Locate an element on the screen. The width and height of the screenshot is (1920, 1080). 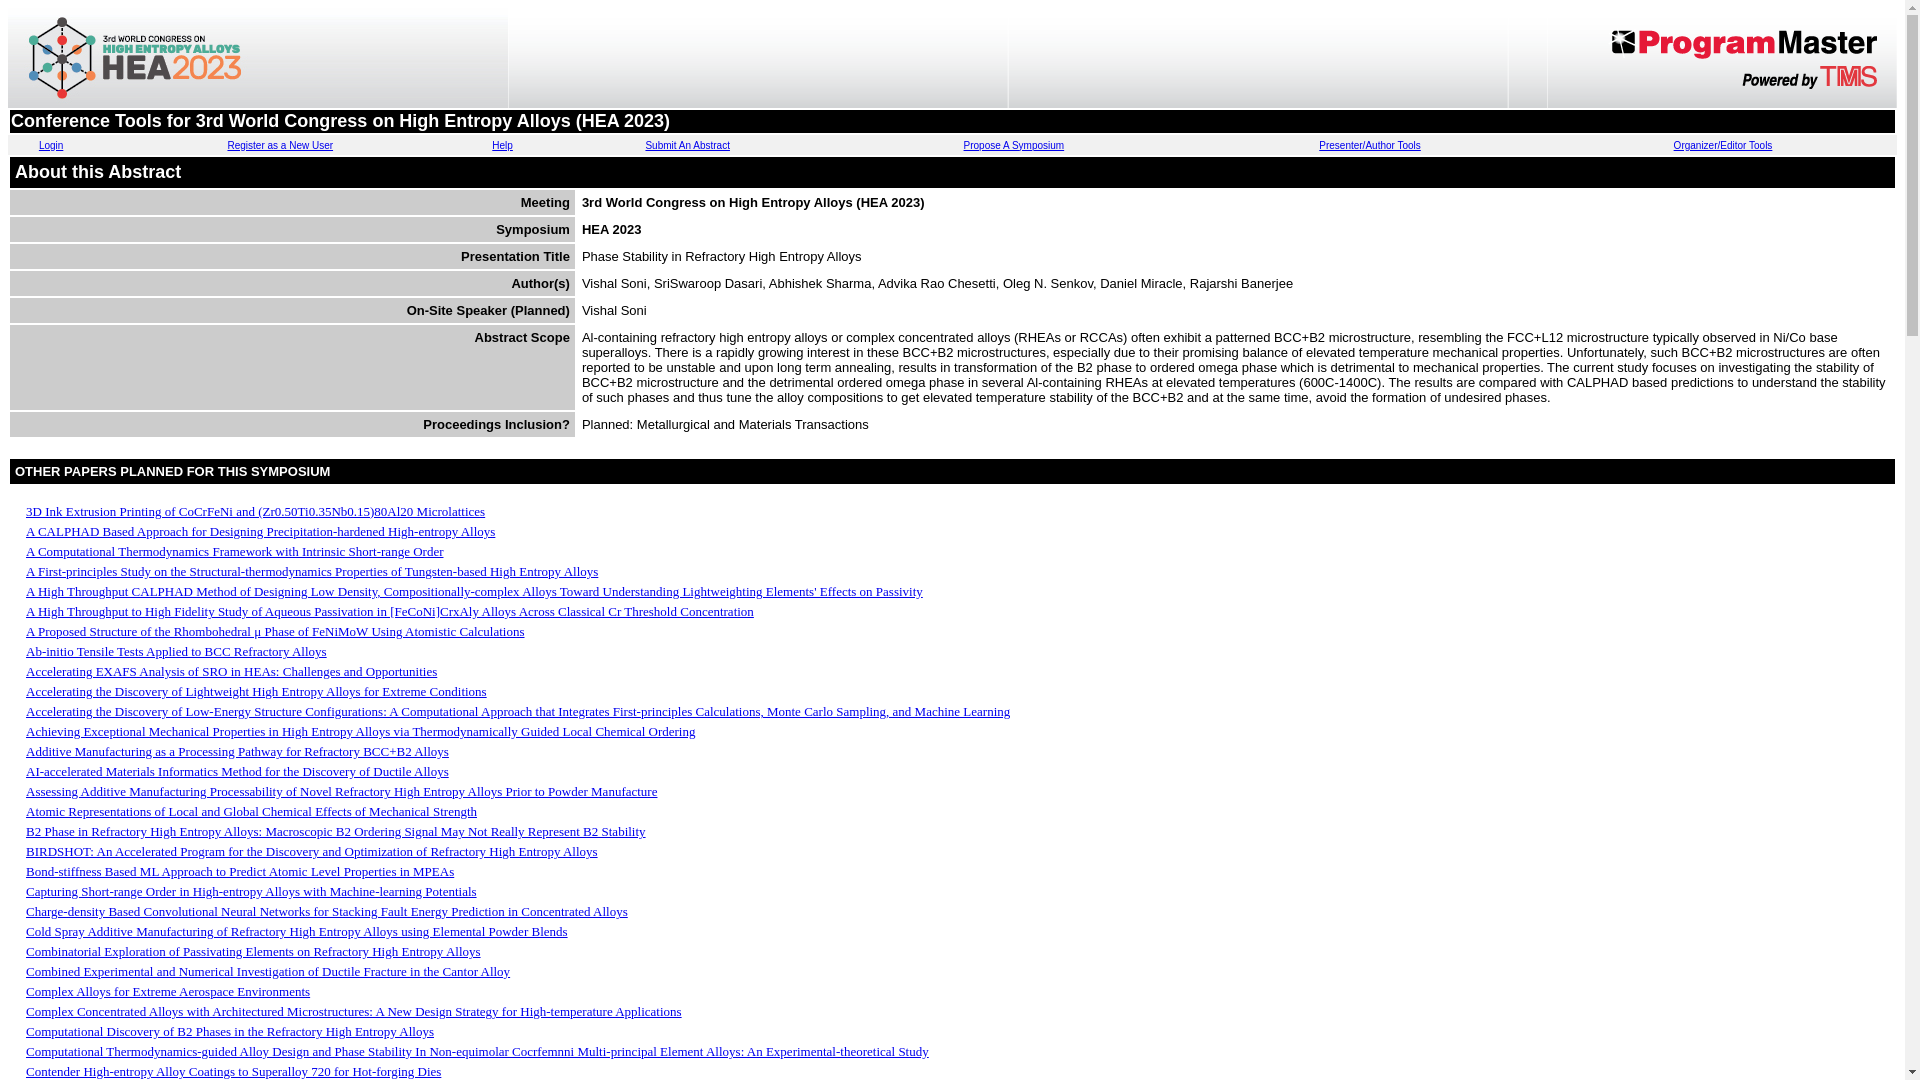
Register as a New User is located at coordinates (279, 146).